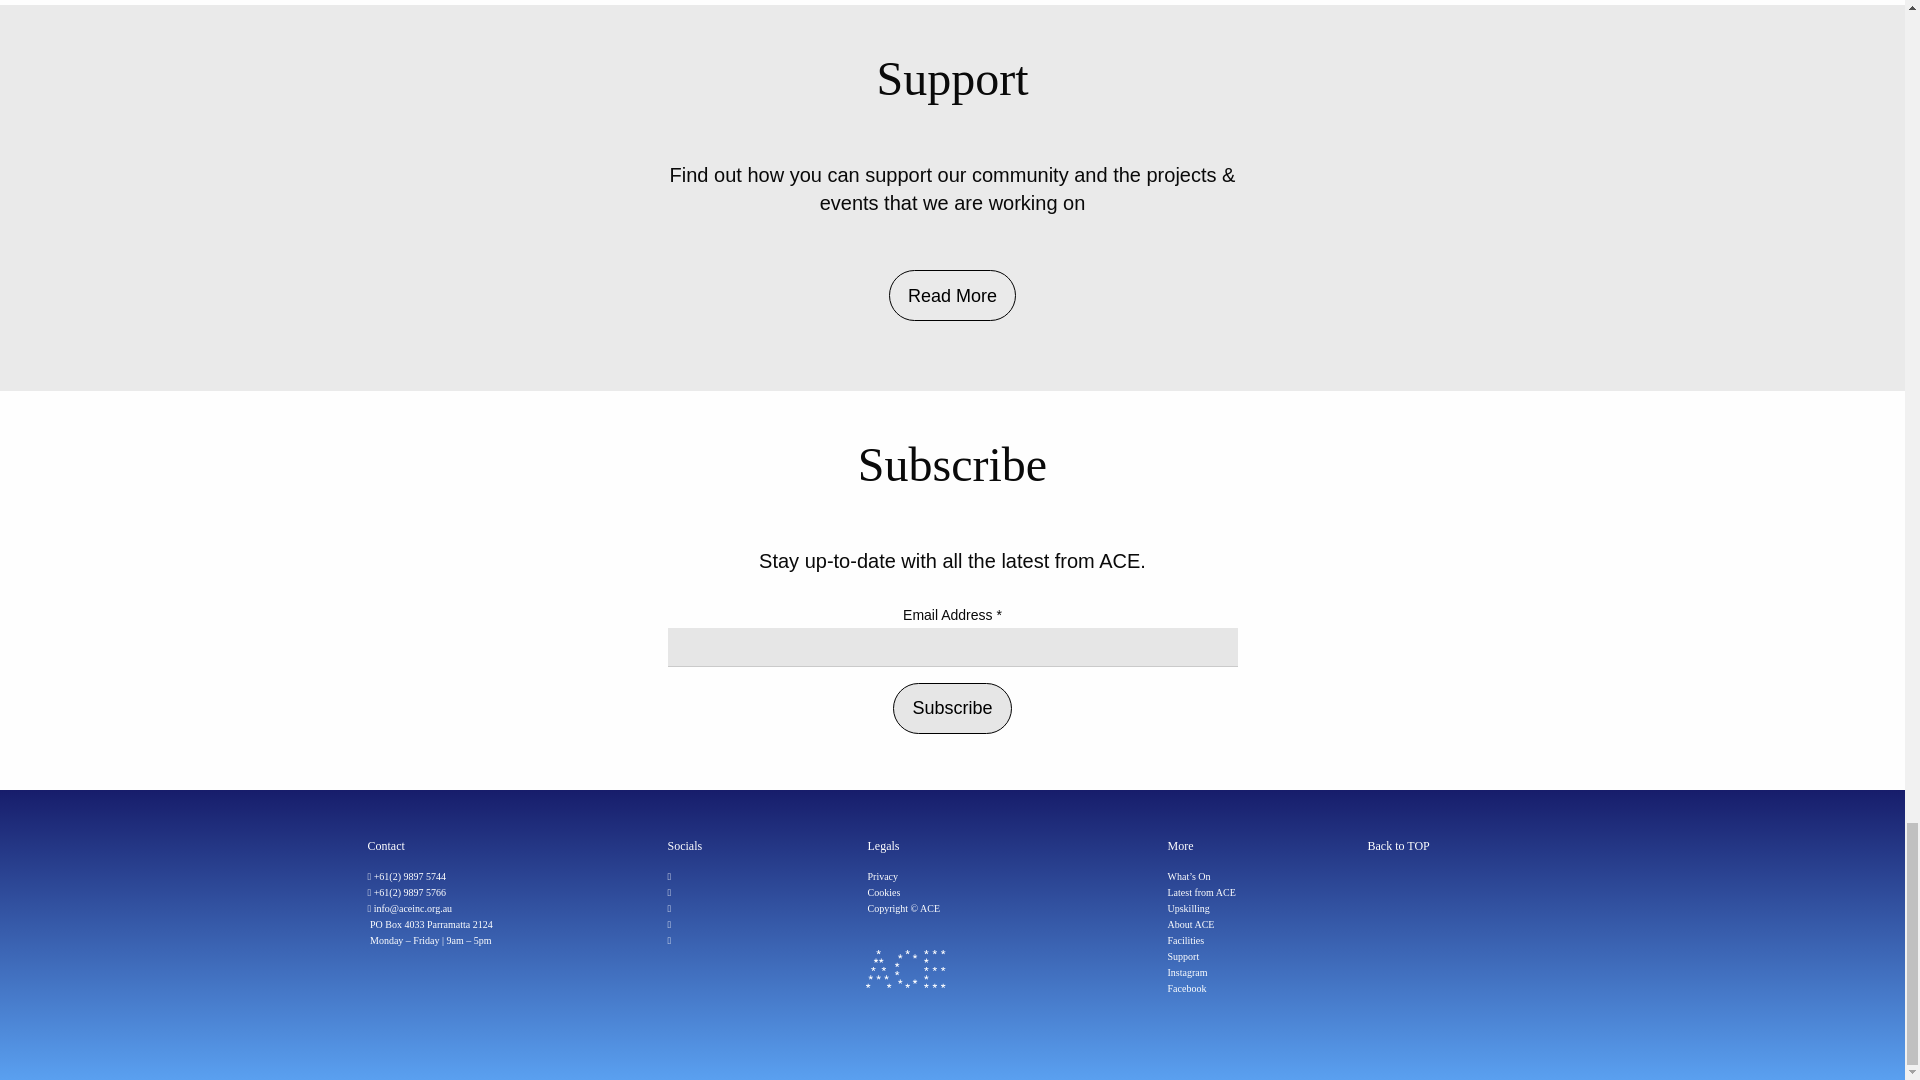  I want to click on Subscribe, so click(952, 708).